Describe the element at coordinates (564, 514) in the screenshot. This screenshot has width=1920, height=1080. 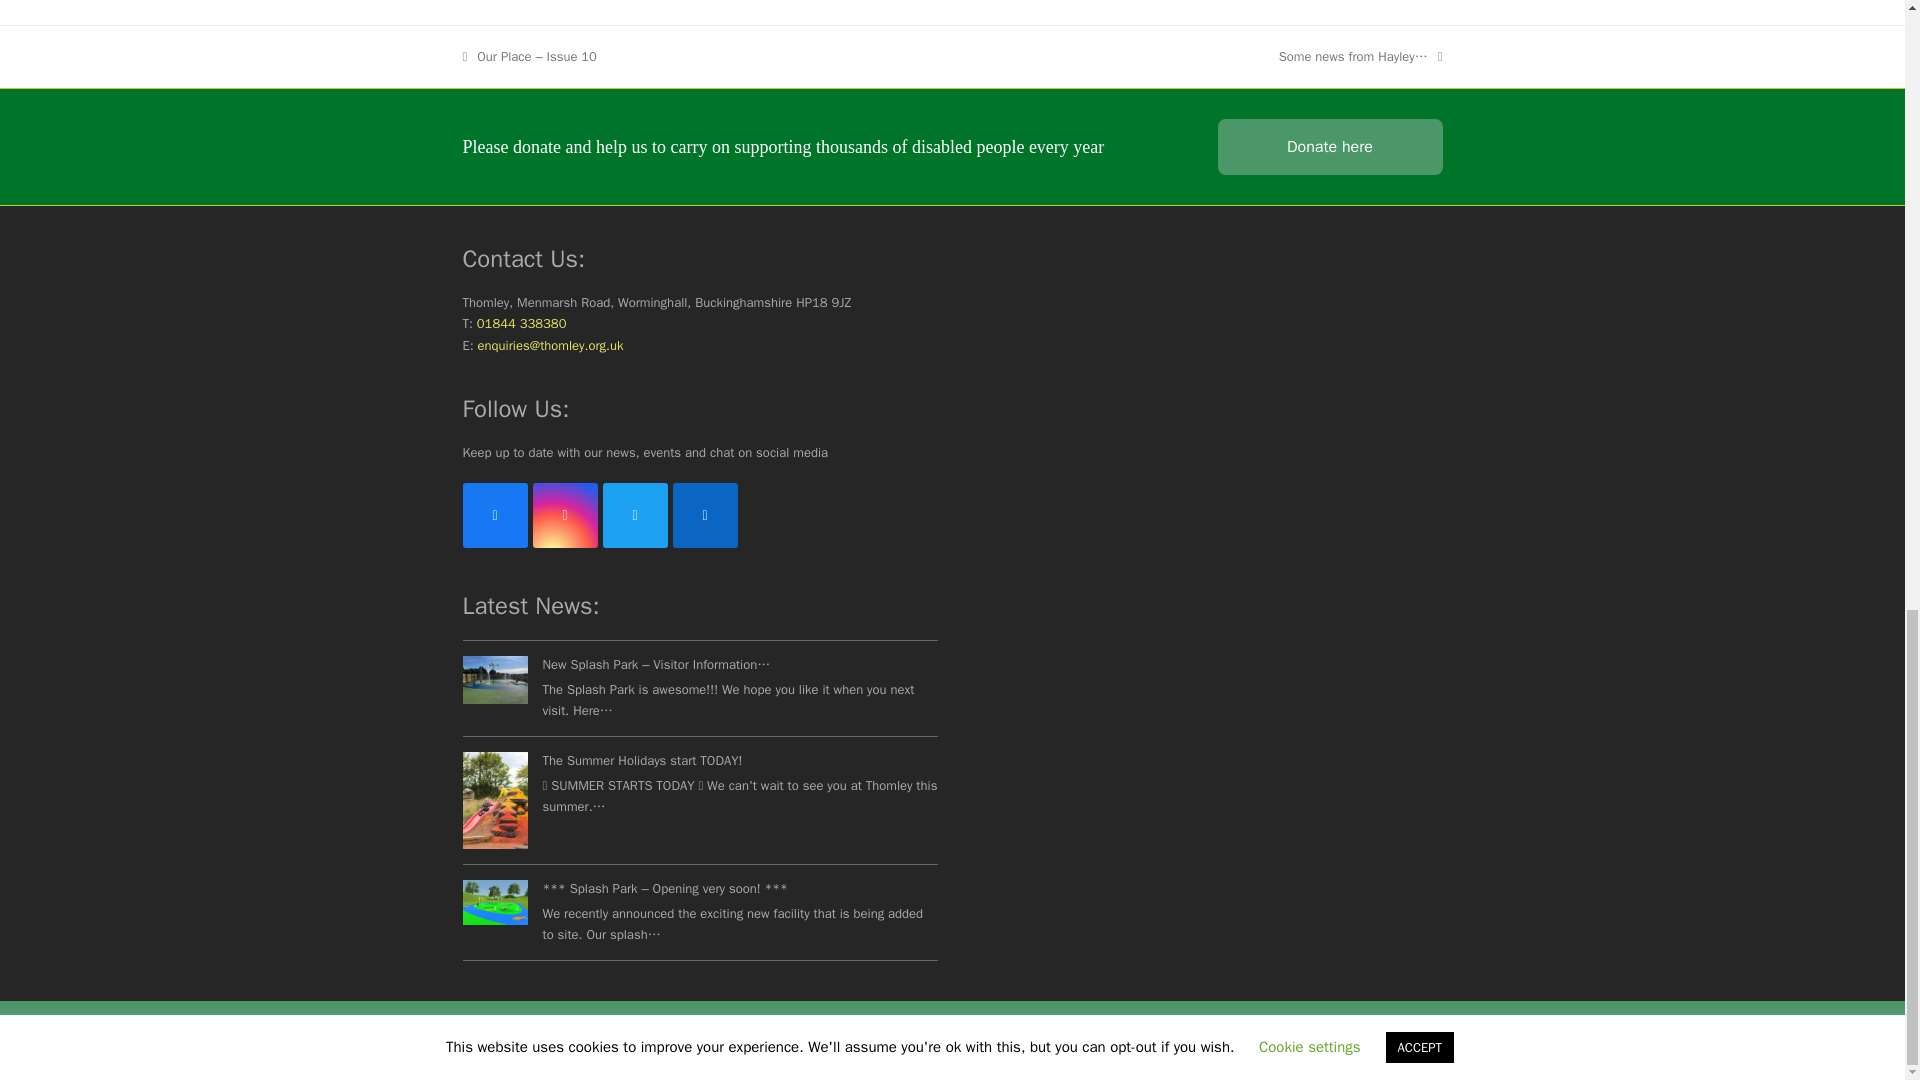
I see `Instagram` at that location.